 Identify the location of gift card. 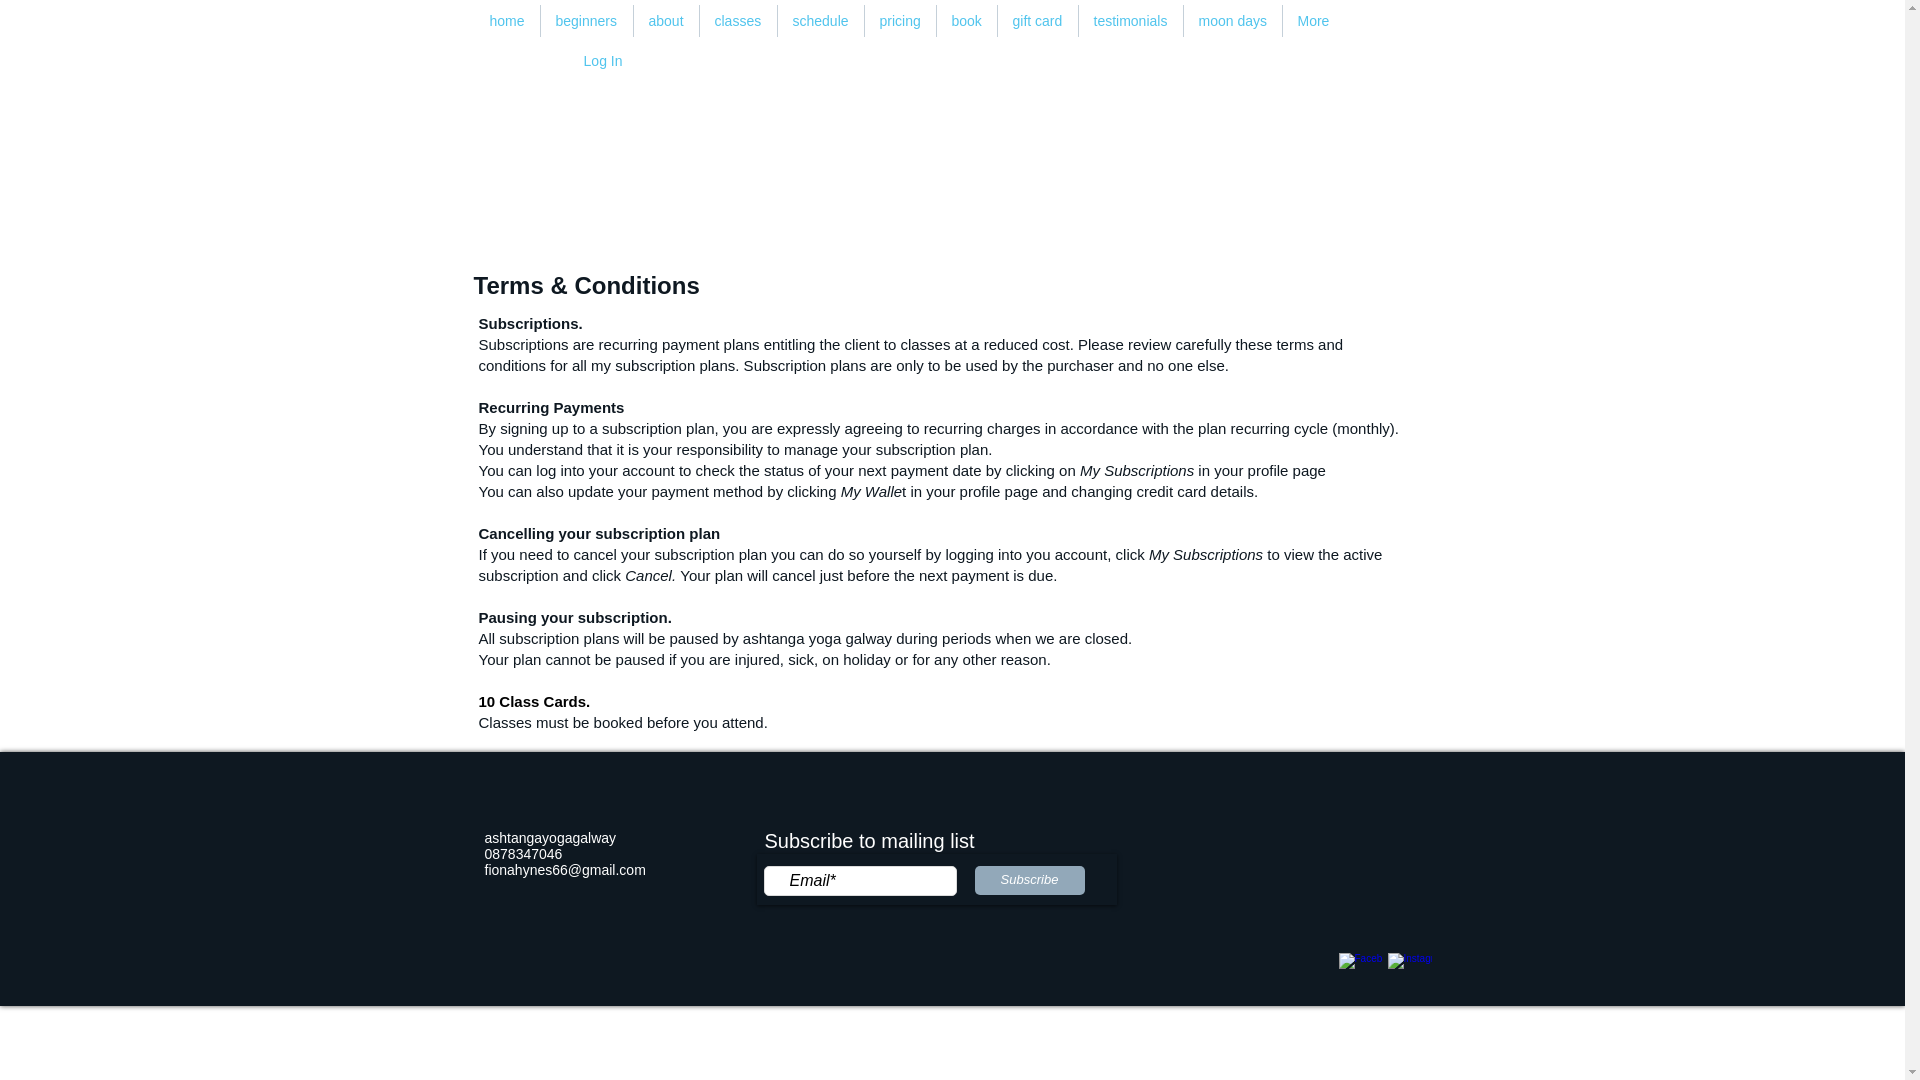
(1038, 20).